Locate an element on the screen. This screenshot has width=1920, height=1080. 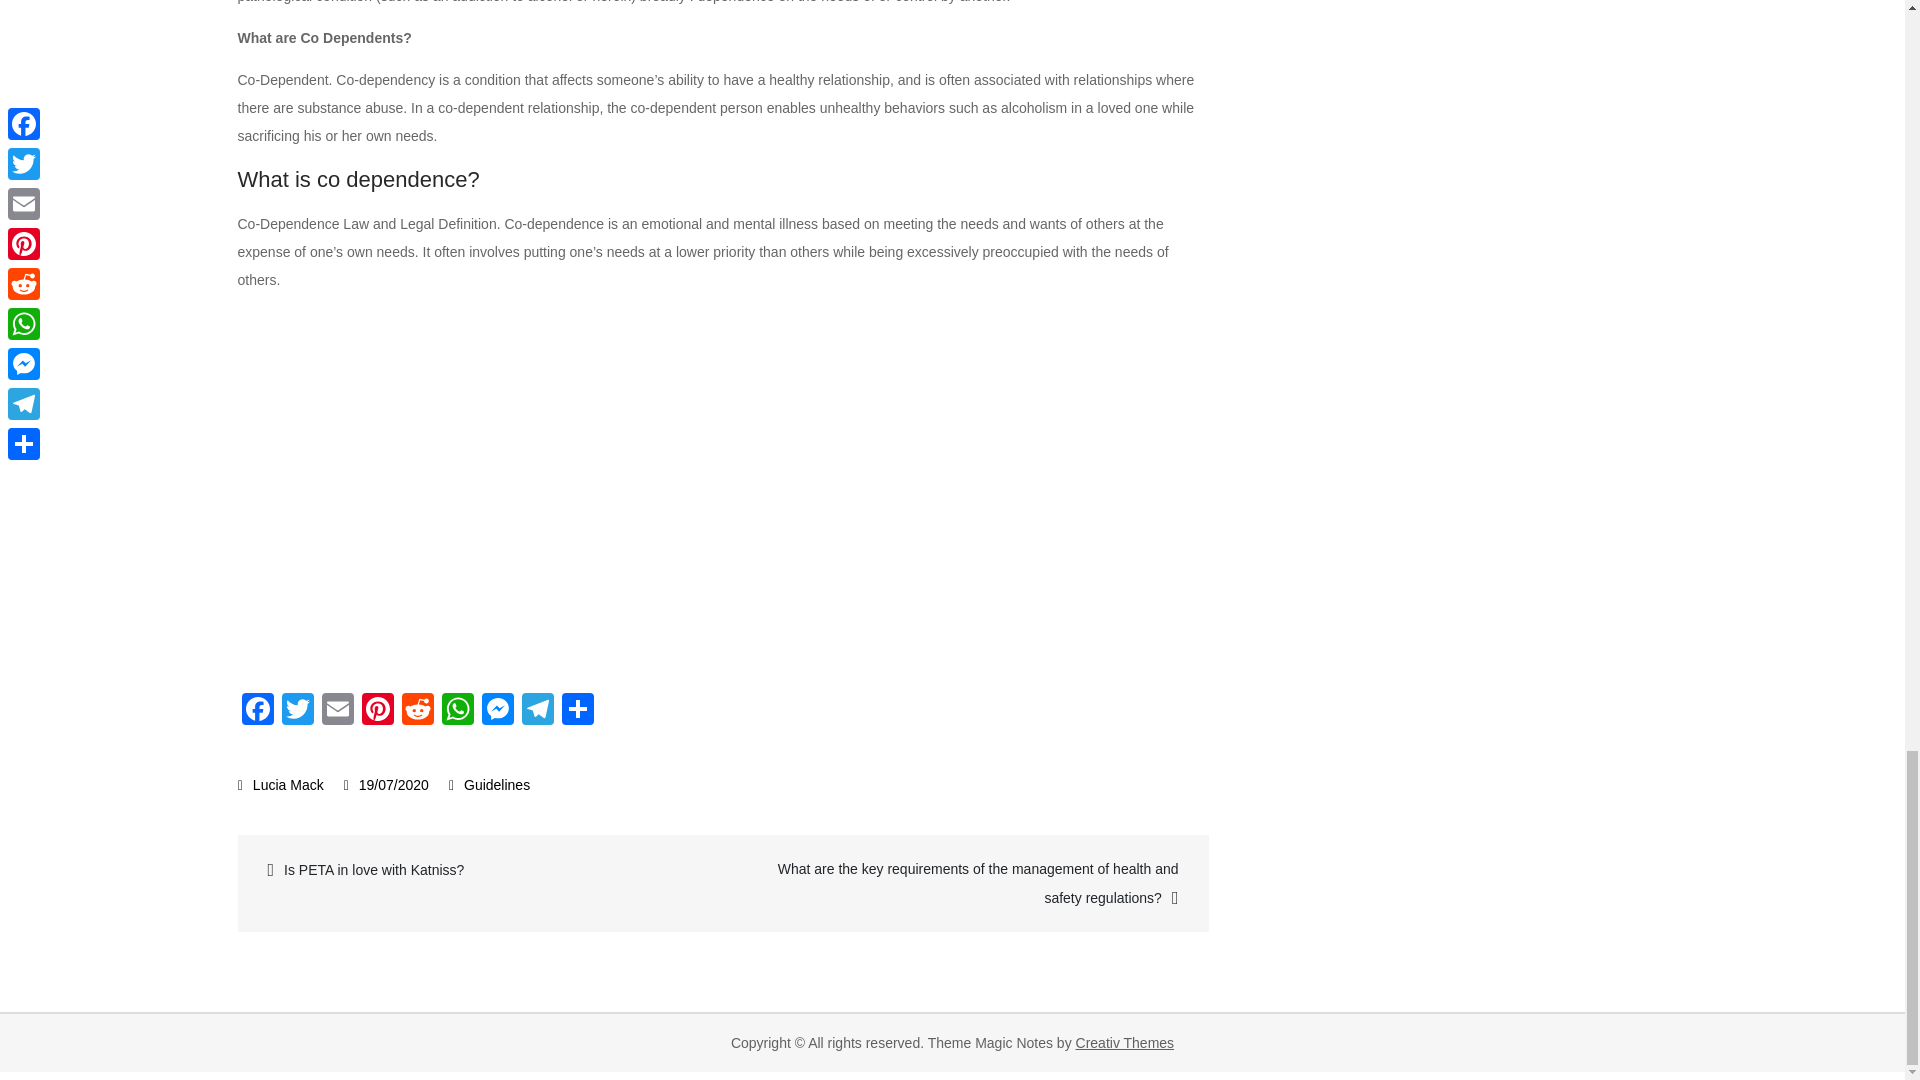
Working the 1st Step of Codependancy Part 1 is located at coordinates (558, 488).